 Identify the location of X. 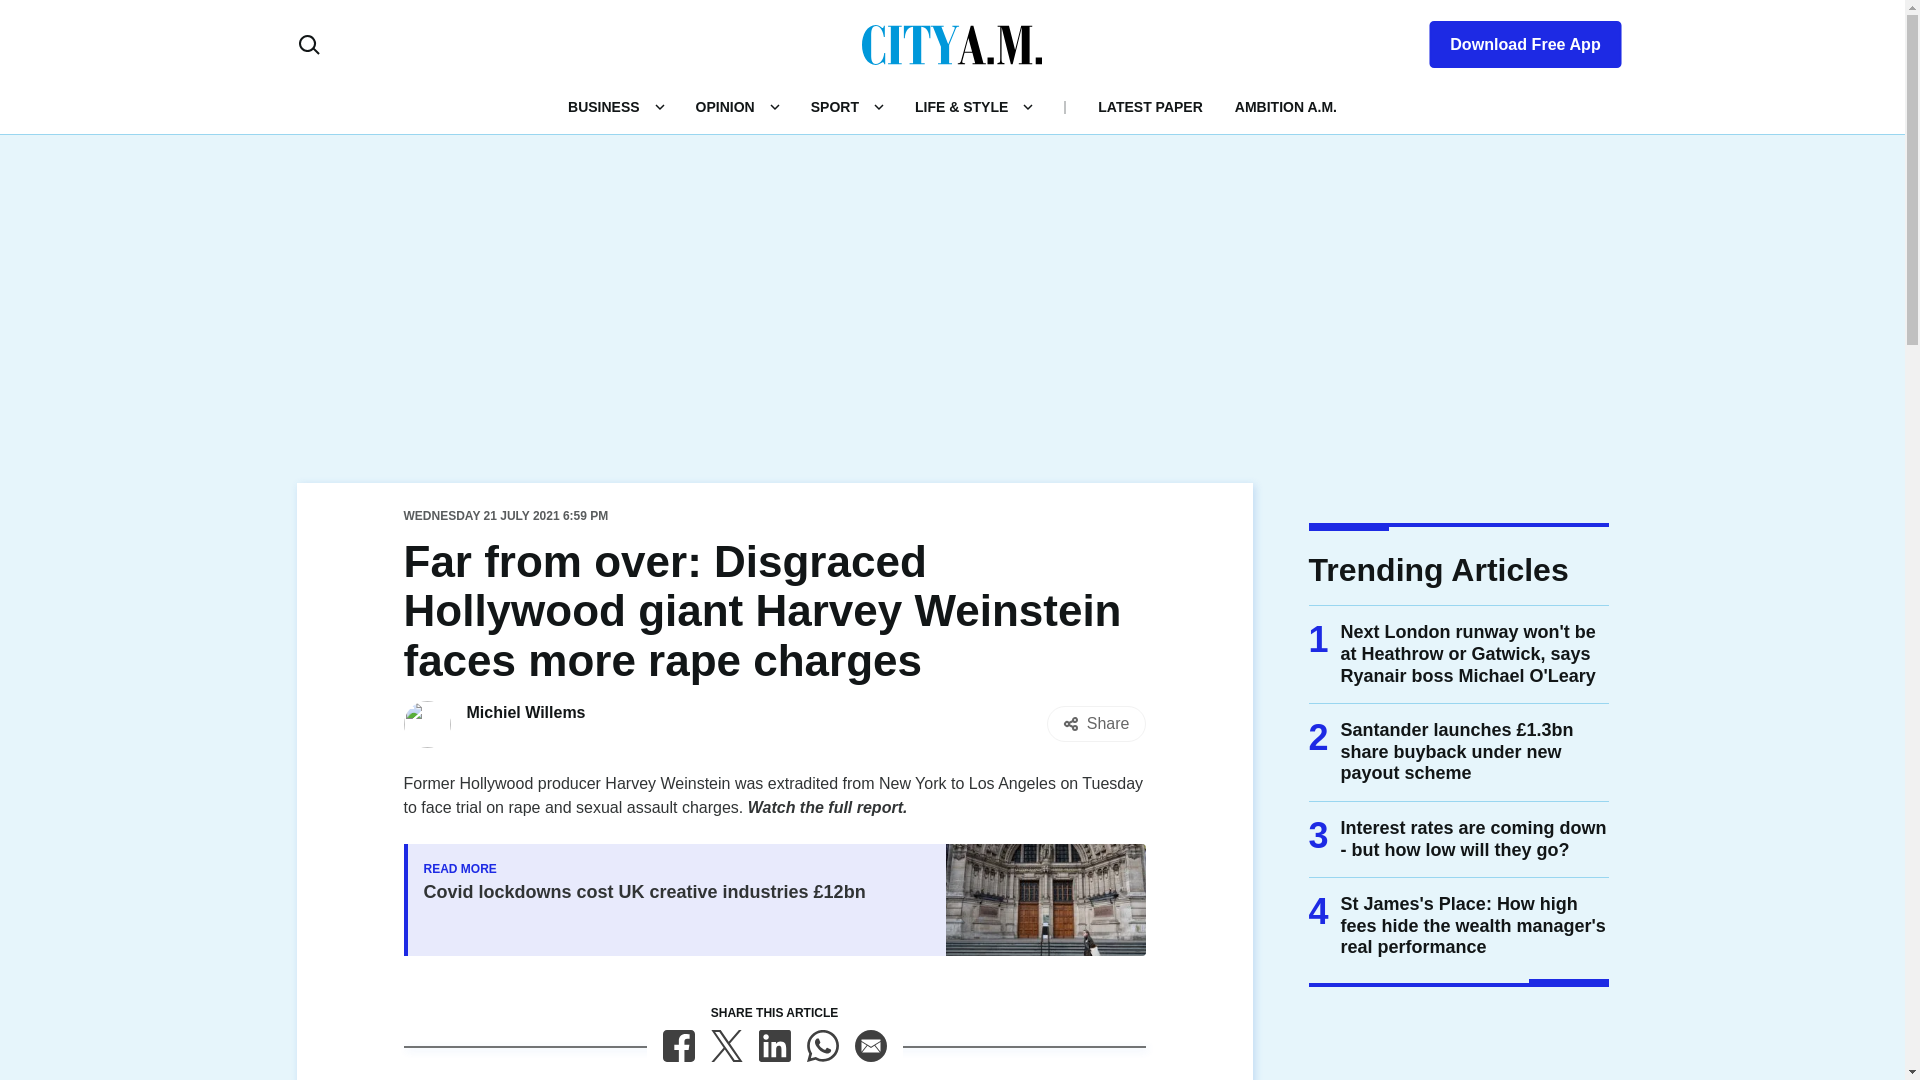
(726, 1046).